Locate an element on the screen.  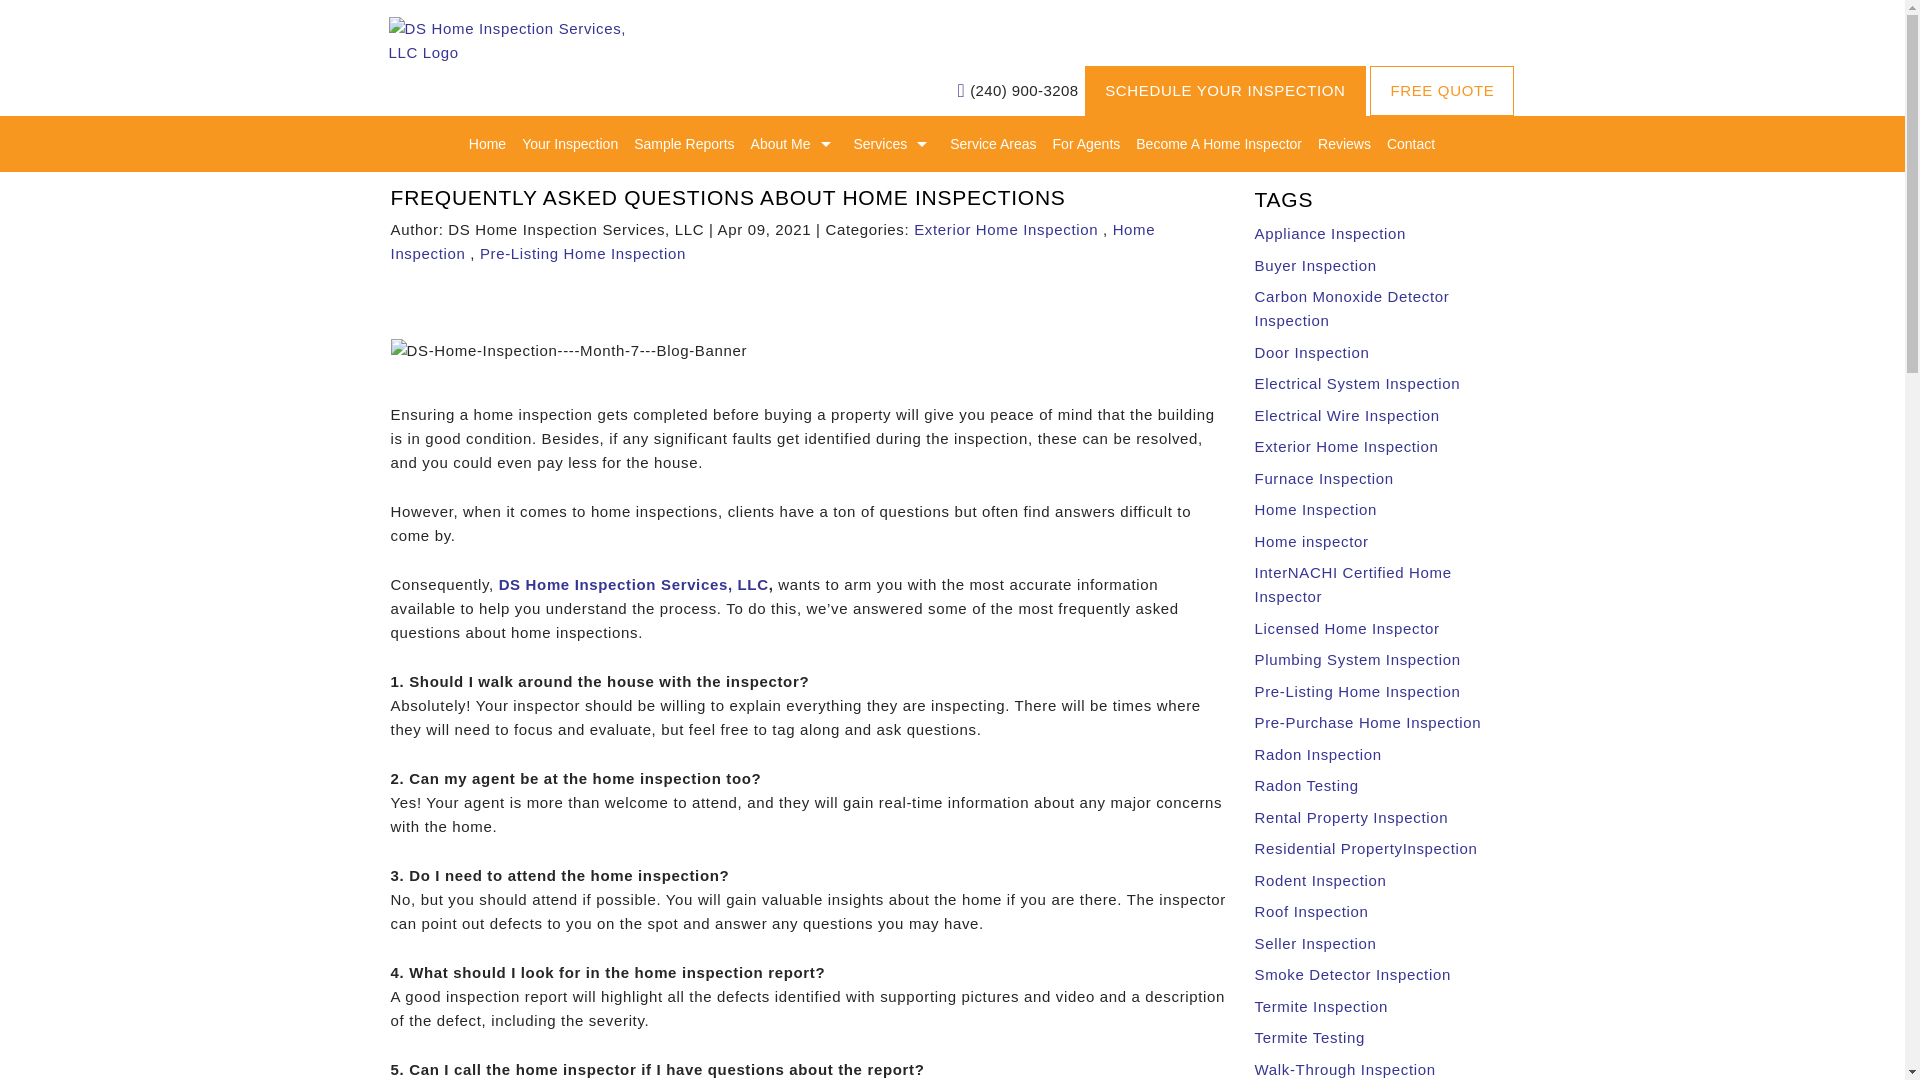
Sample Reports is located at coordinates (683, 143).